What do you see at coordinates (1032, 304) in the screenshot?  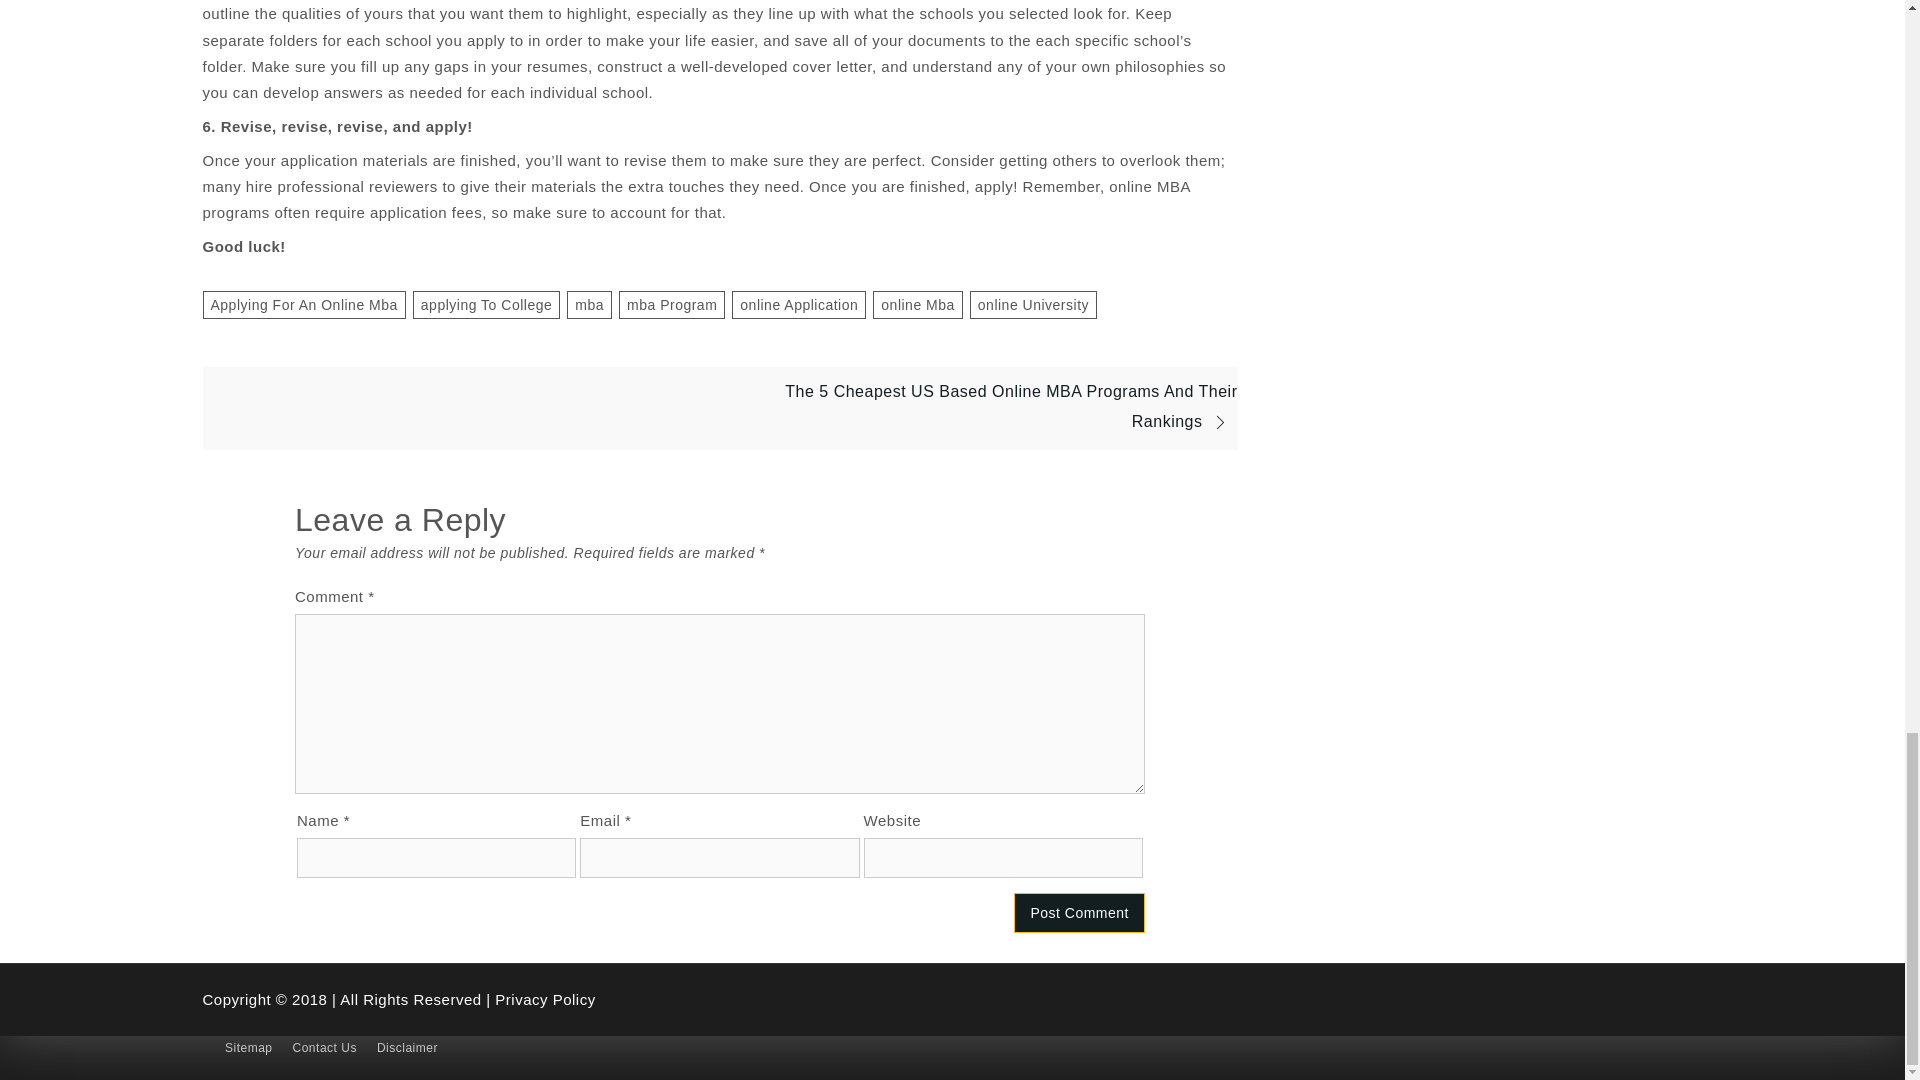 I see `Online University` at bounding box center [1032, 304].